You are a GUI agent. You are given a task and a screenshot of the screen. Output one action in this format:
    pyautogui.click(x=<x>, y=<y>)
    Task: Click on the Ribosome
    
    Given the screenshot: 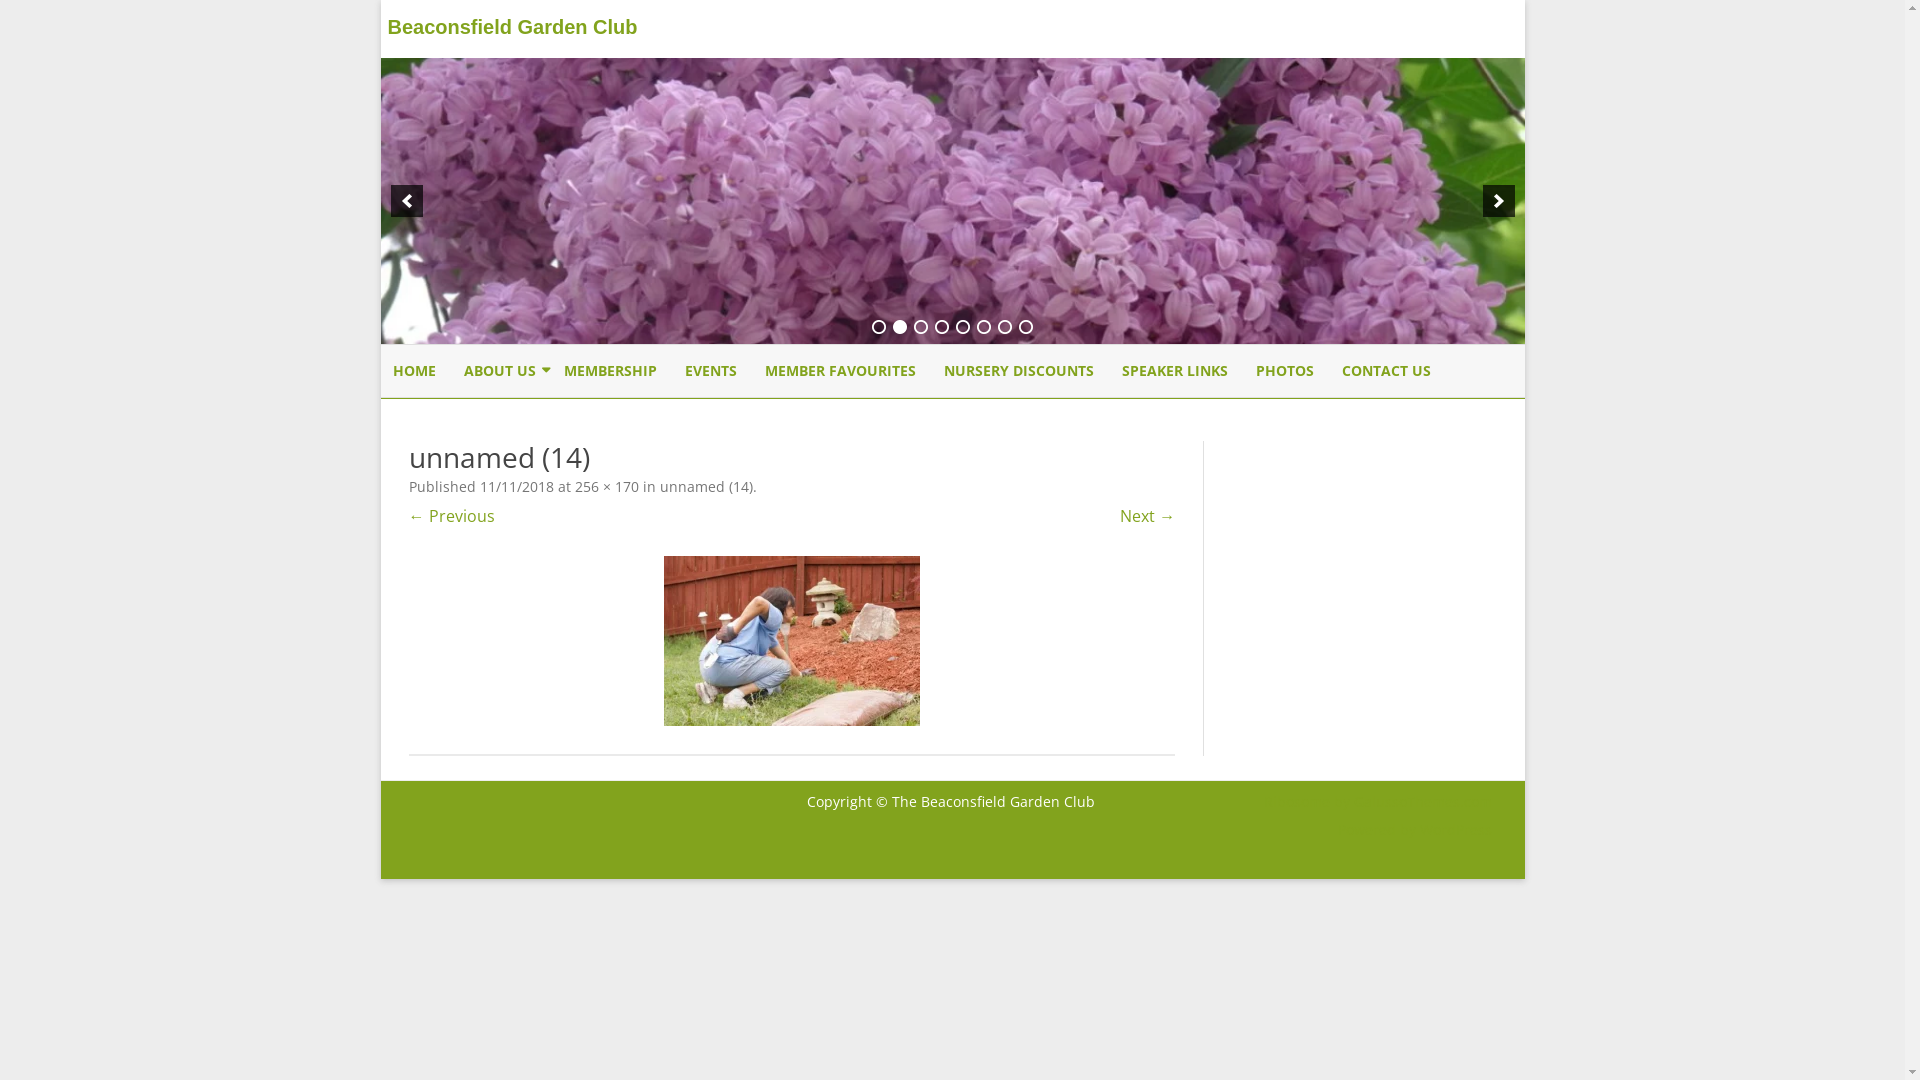 What is the action you would take?
    pyautogui.click(x=1297, y=802)
    